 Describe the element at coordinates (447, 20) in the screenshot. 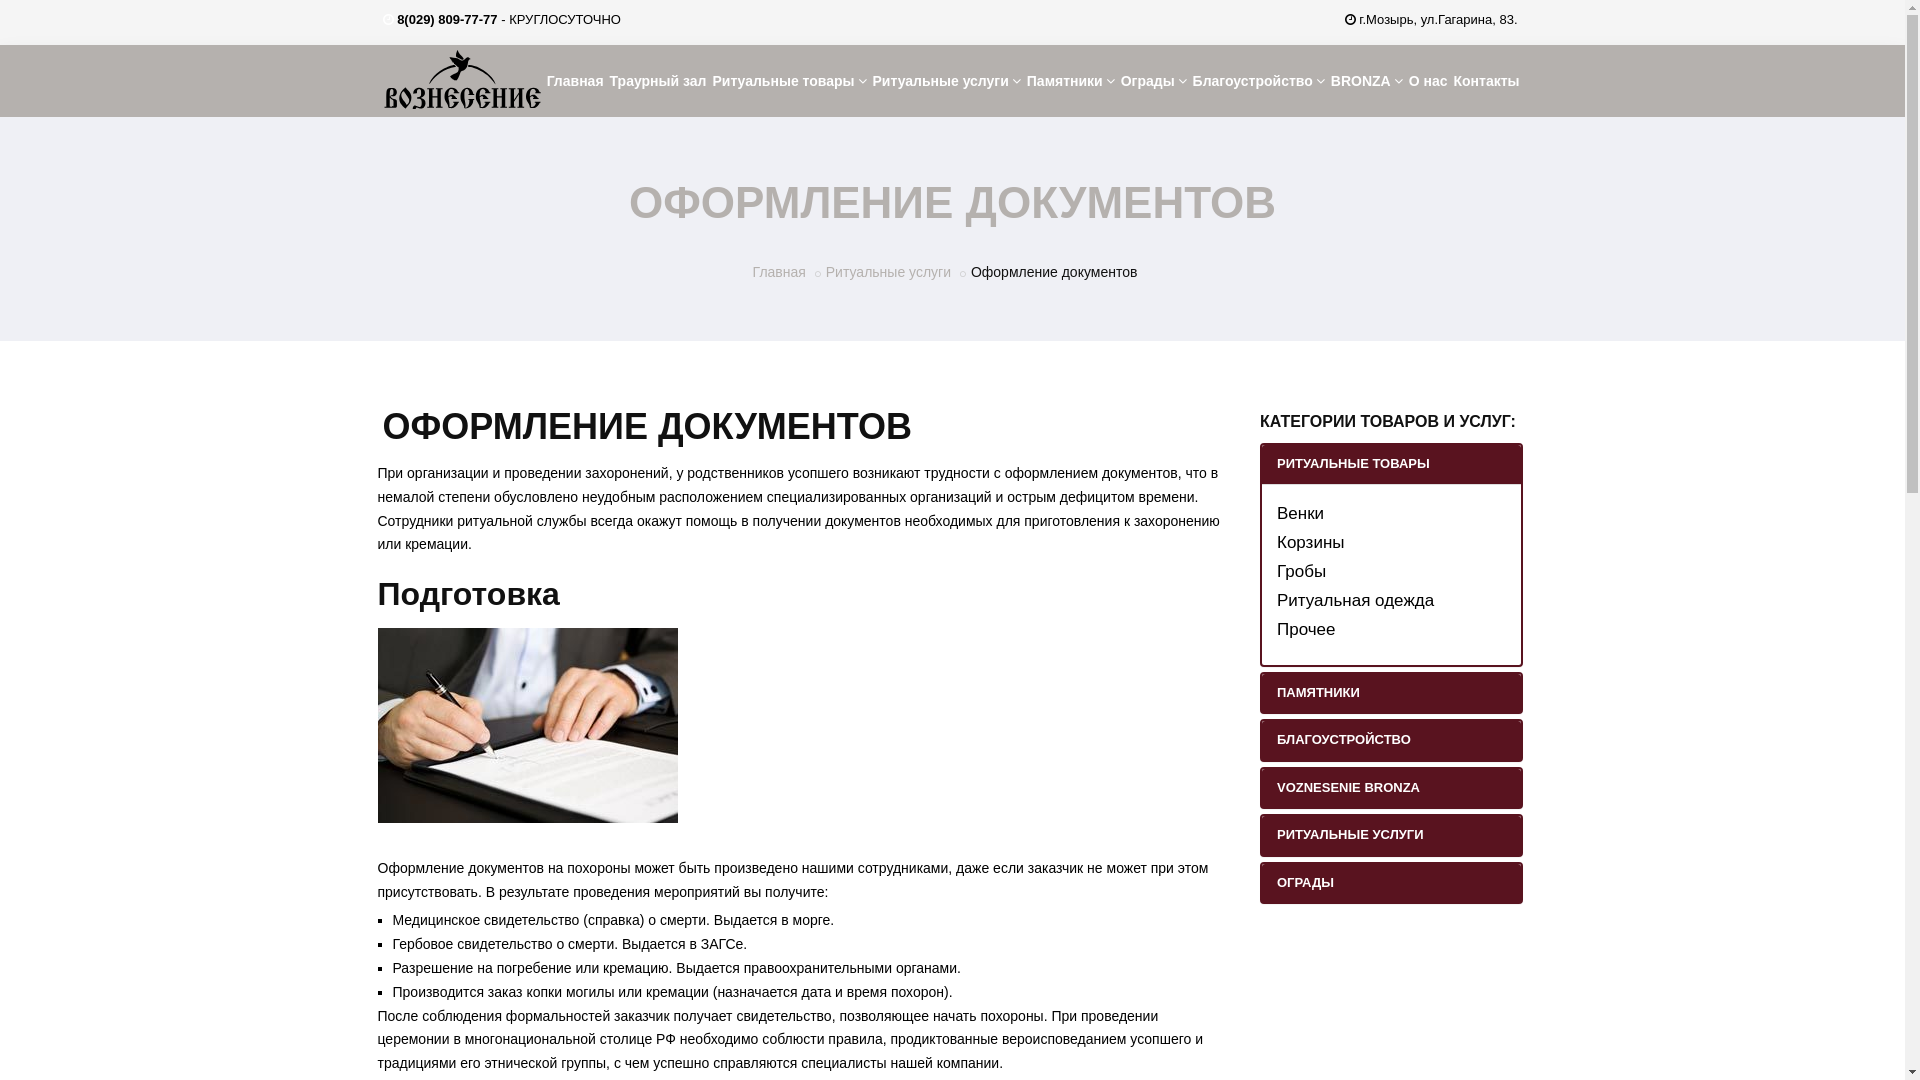

I see `8(029) 809-77-77` at that location.